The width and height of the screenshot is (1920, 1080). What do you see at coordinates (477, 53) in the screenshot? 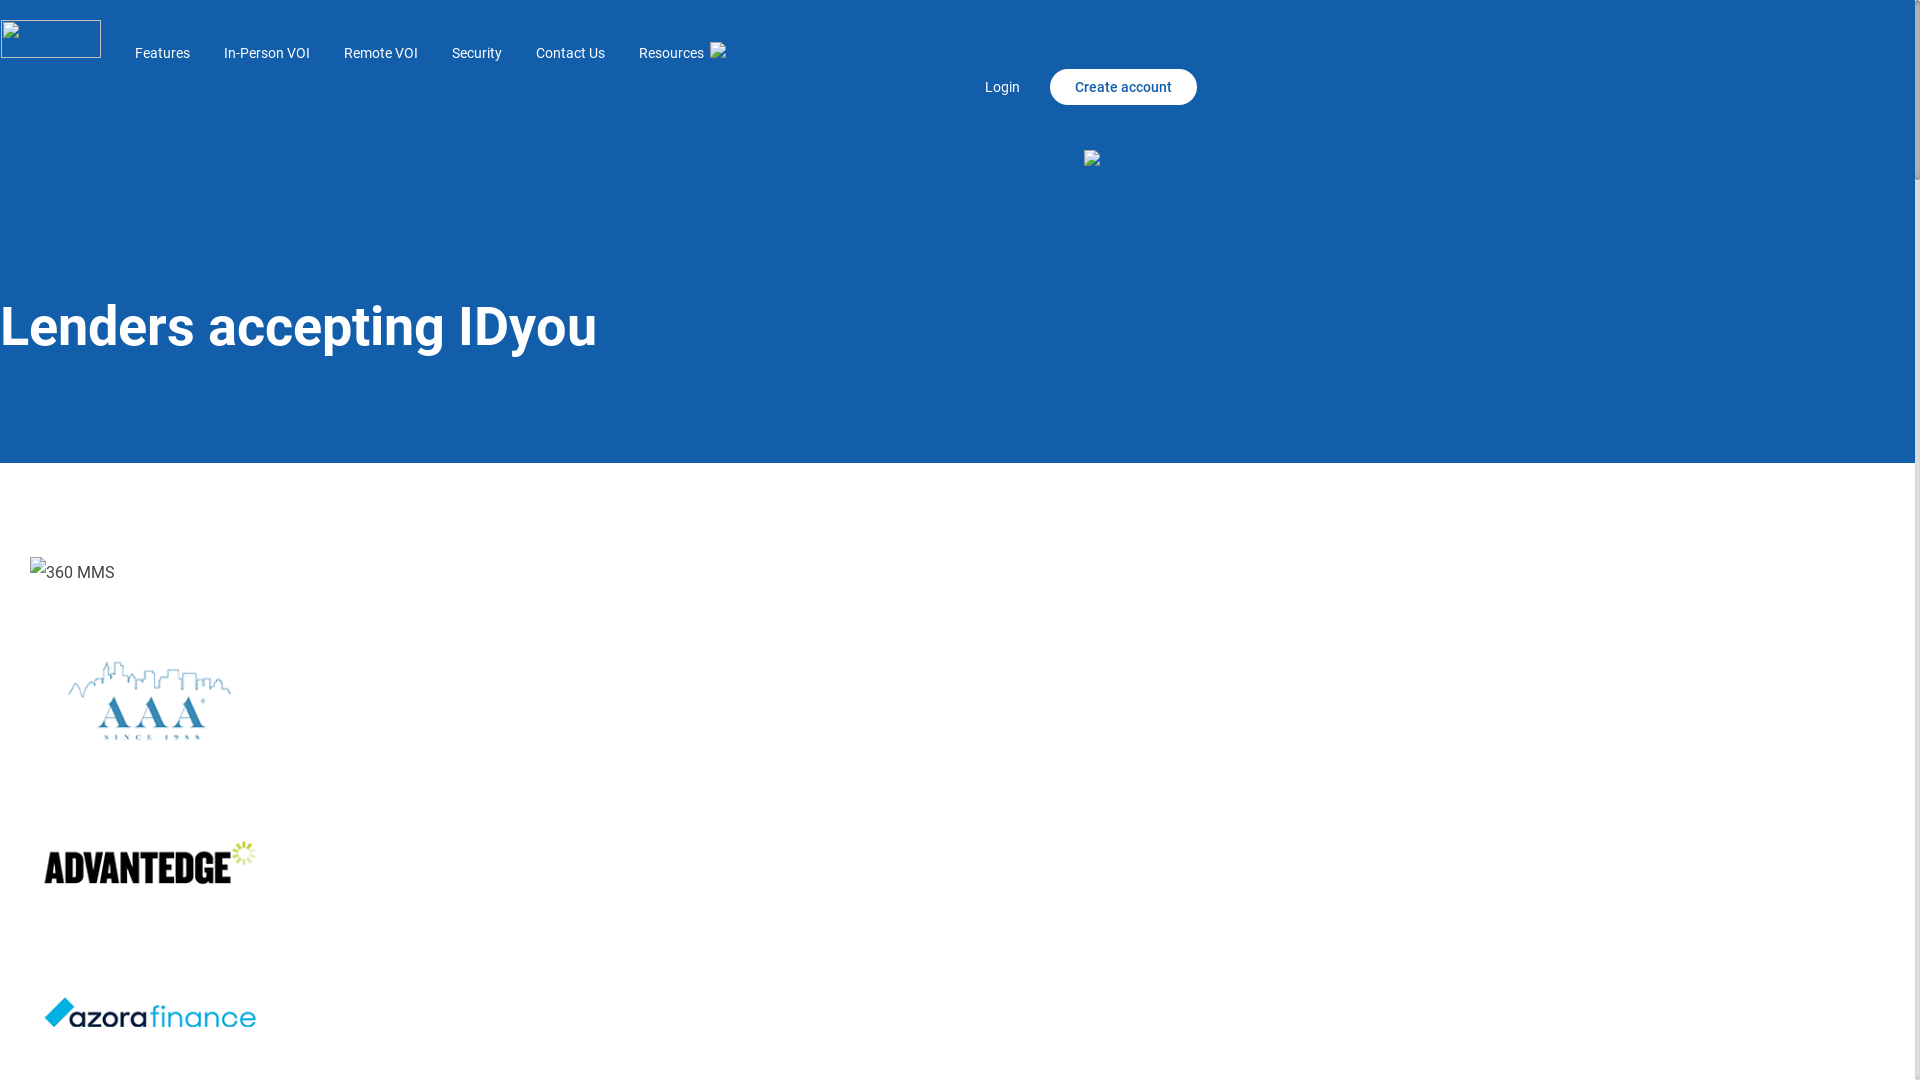
I see `Security` at bounding box center [477, 53].